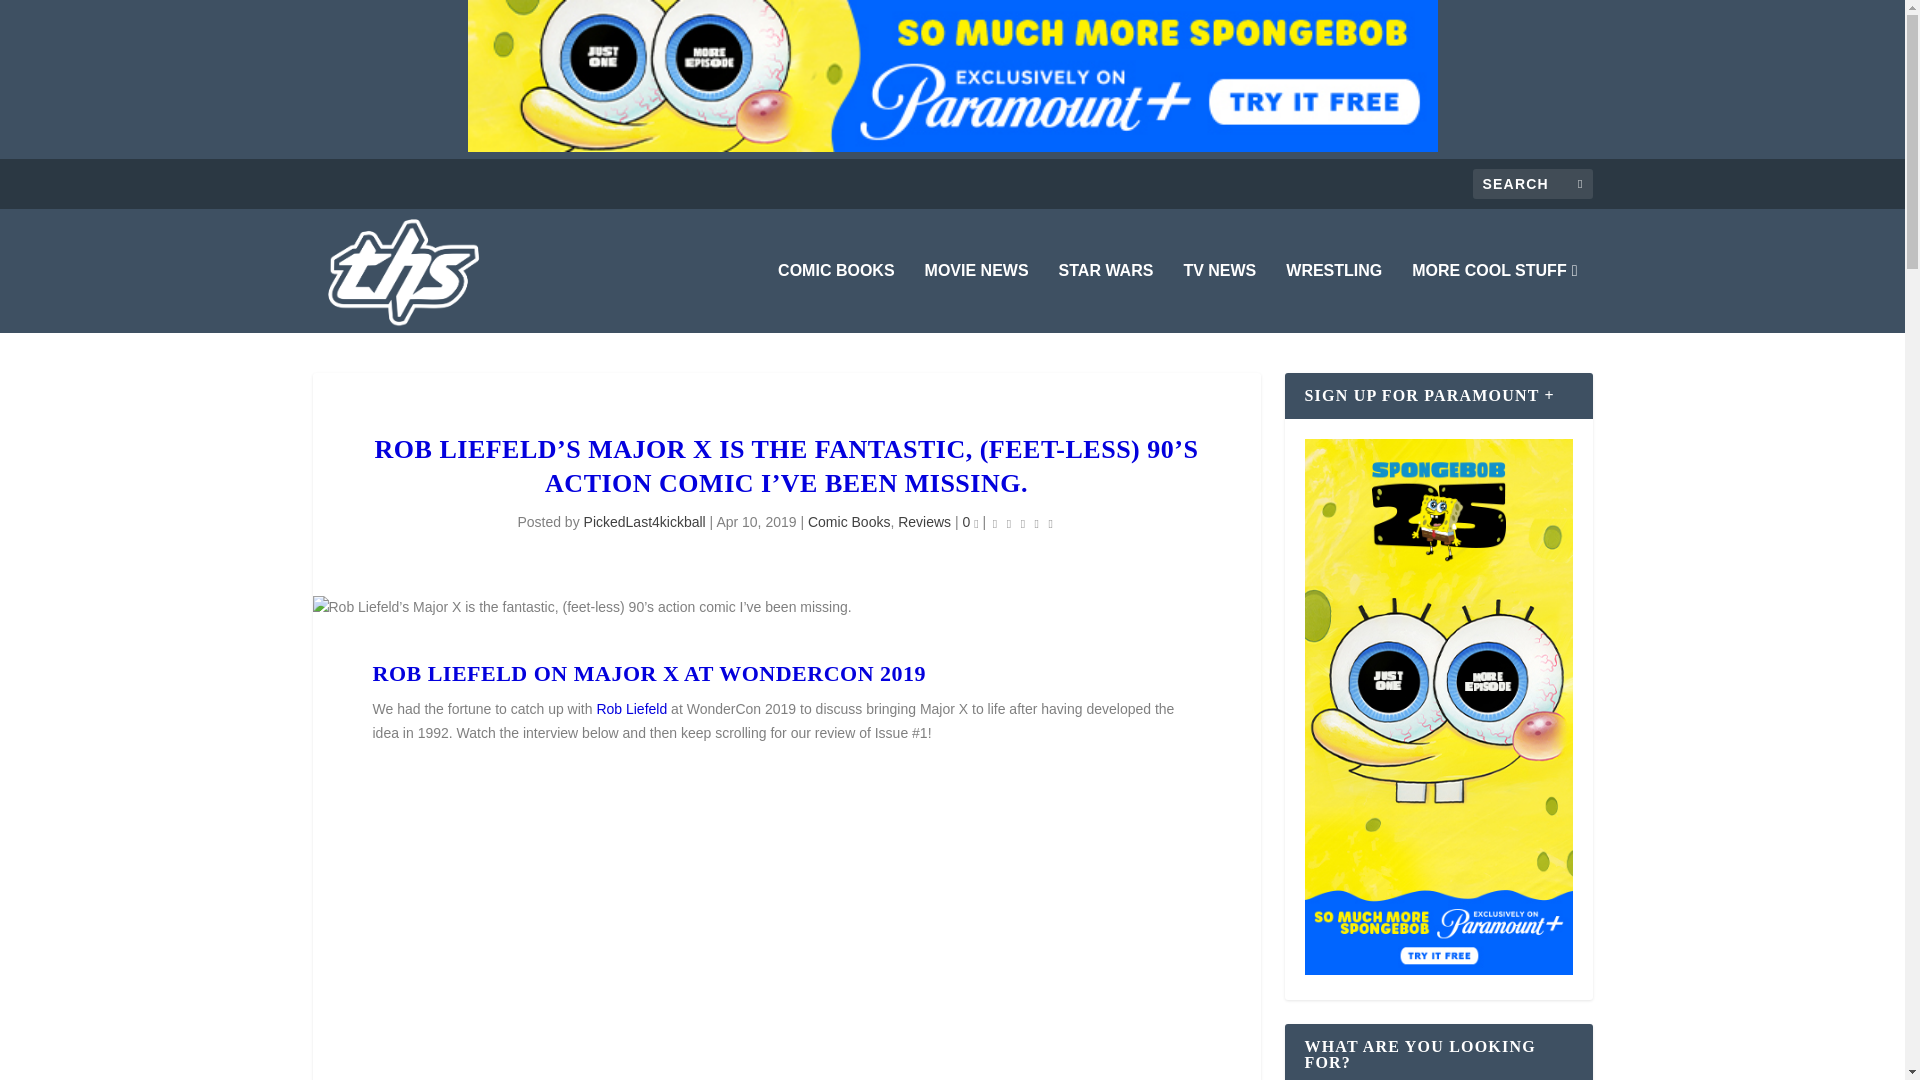 The height and width of the screenshot is (1080, 1920). I want to click on Rob Liefeld, so click(630, 708).